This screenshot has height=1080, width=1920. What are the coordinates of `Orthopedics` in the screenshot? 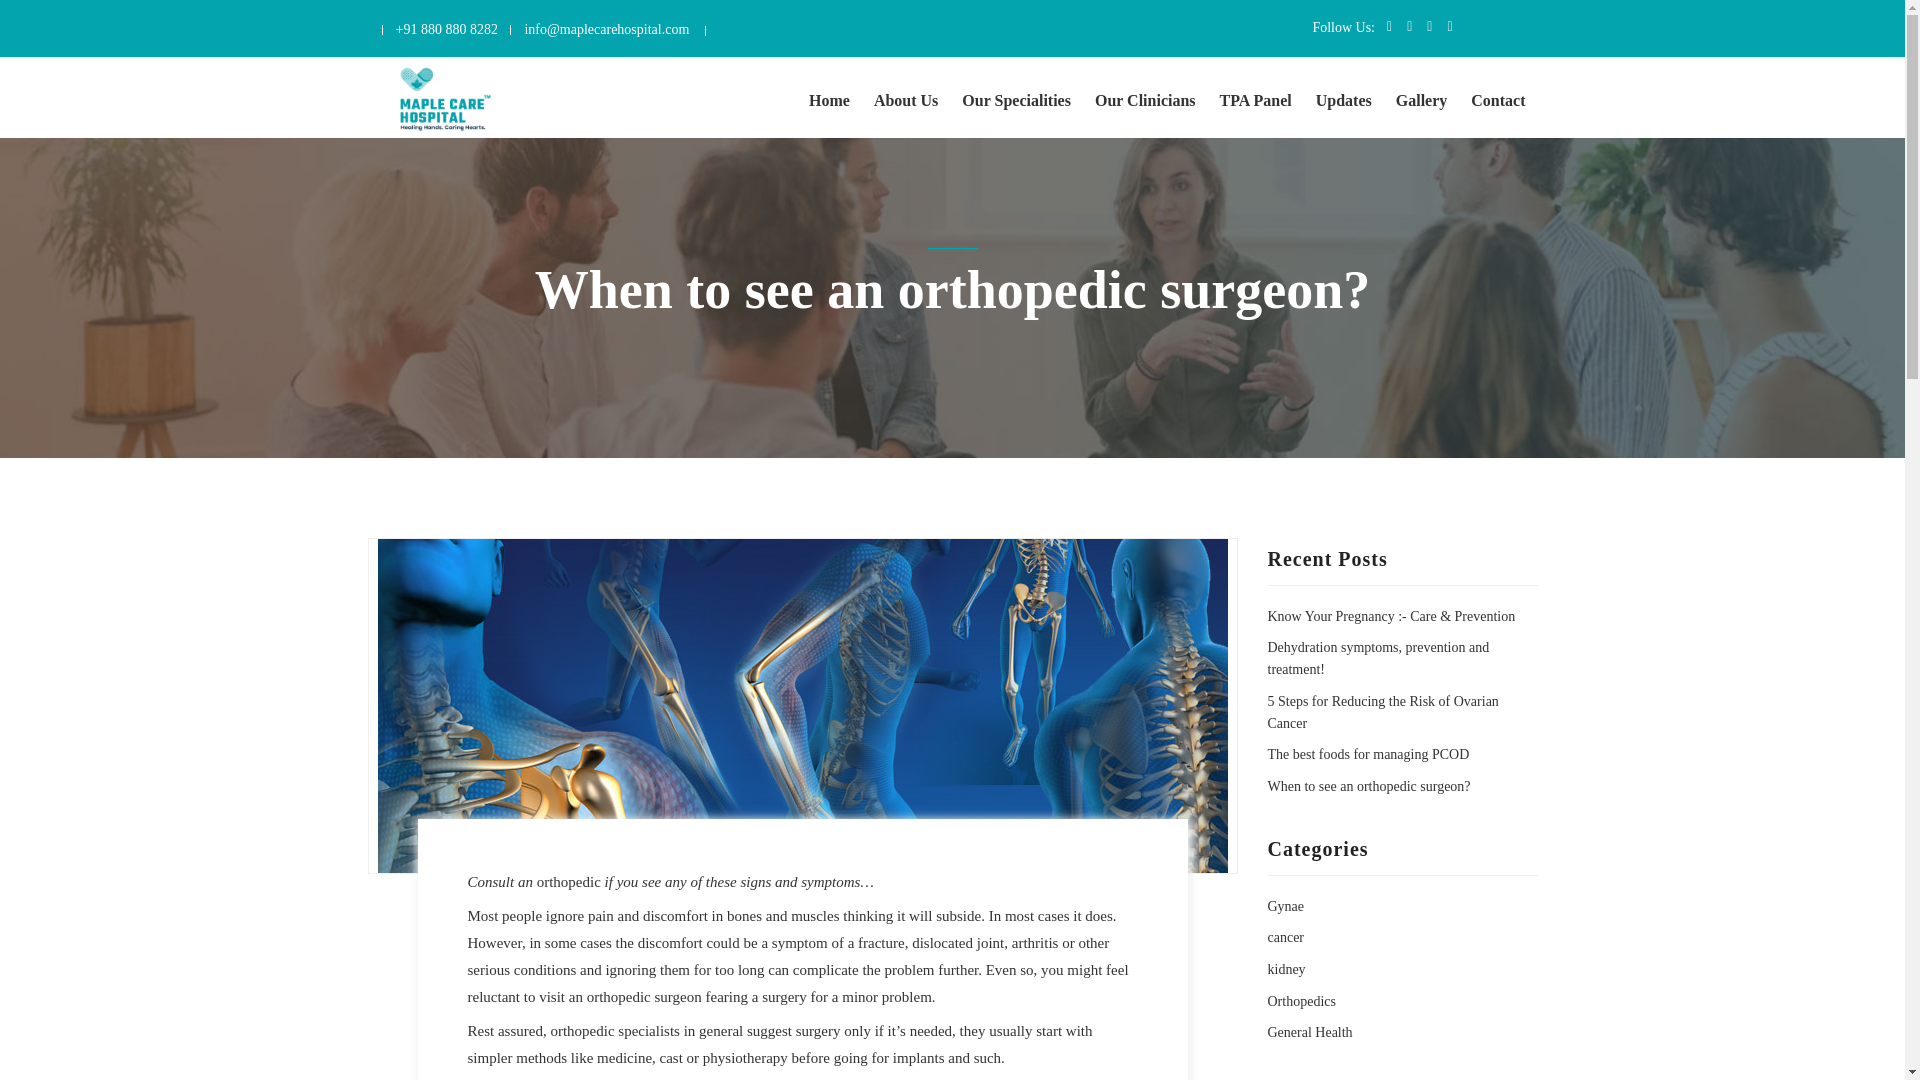 It's located at (1302, 1000).